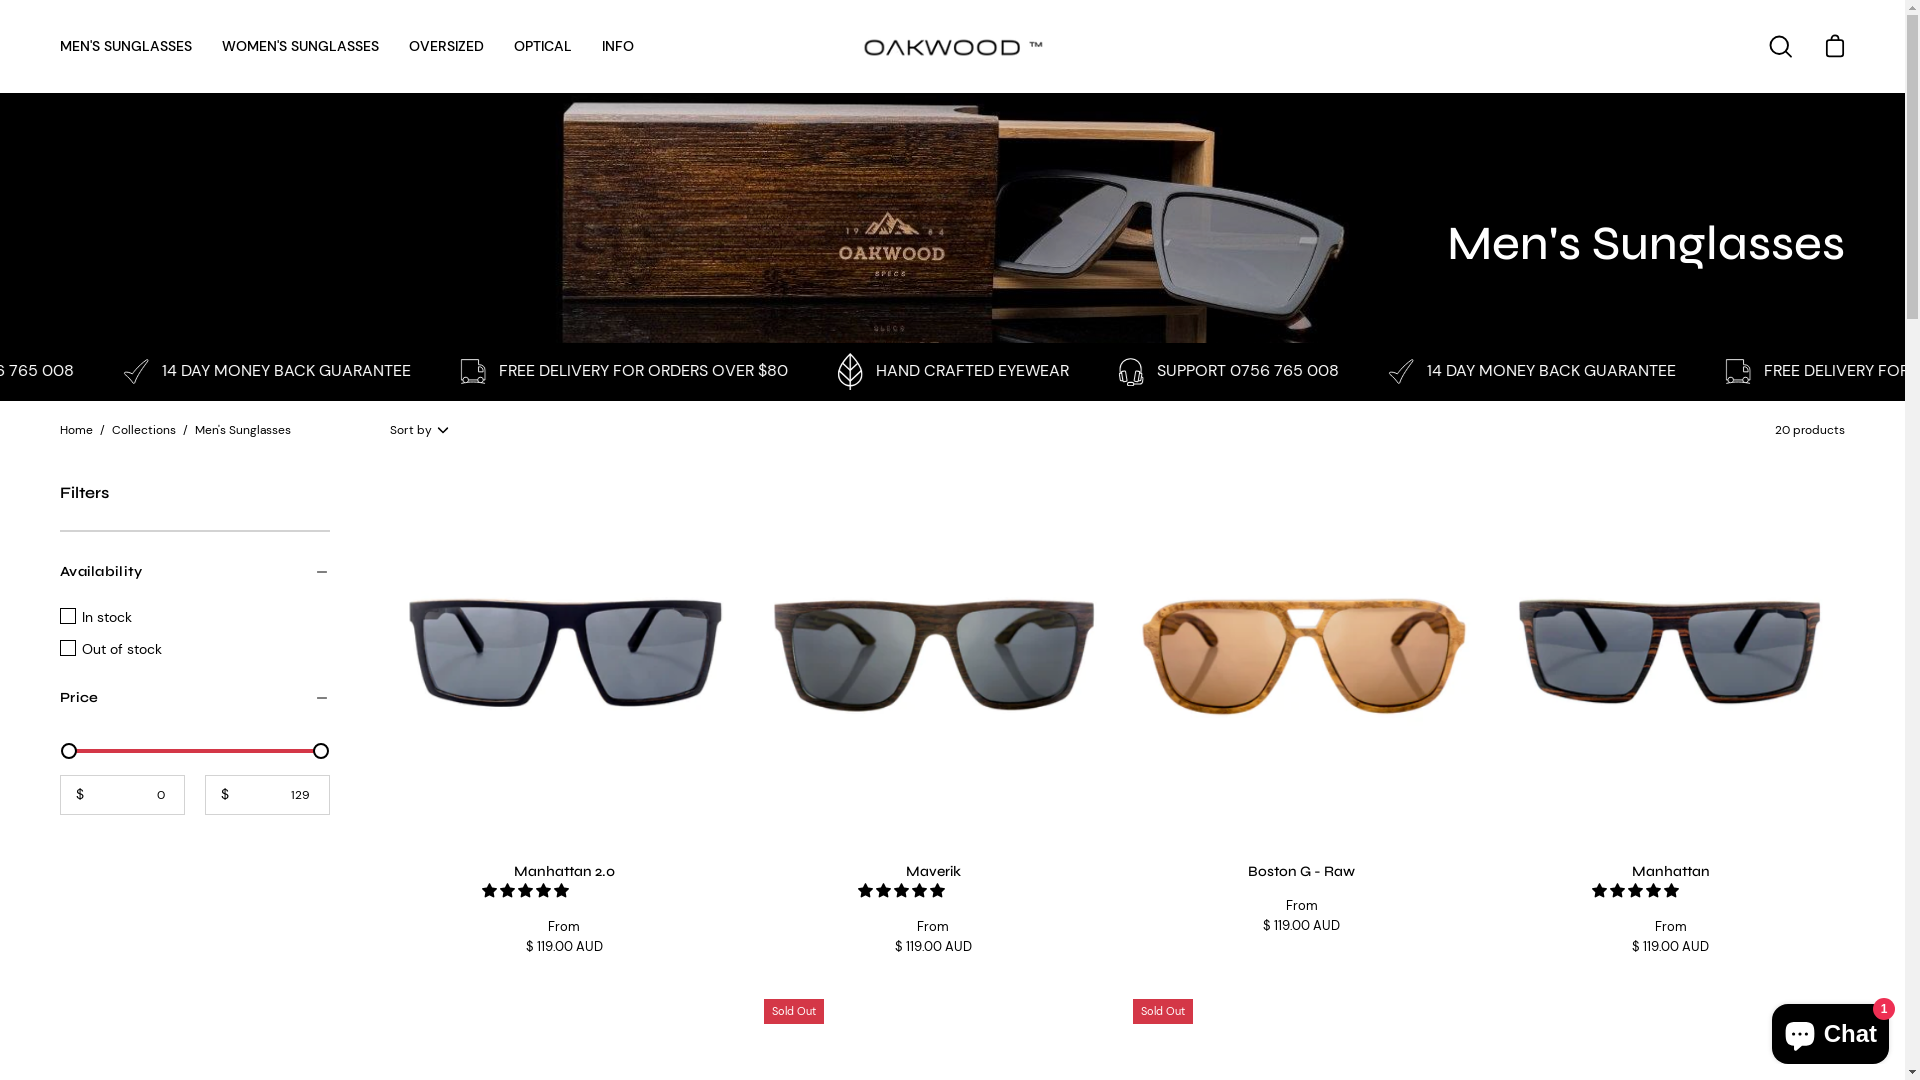  I want to click on INFO, so click(618, 46).